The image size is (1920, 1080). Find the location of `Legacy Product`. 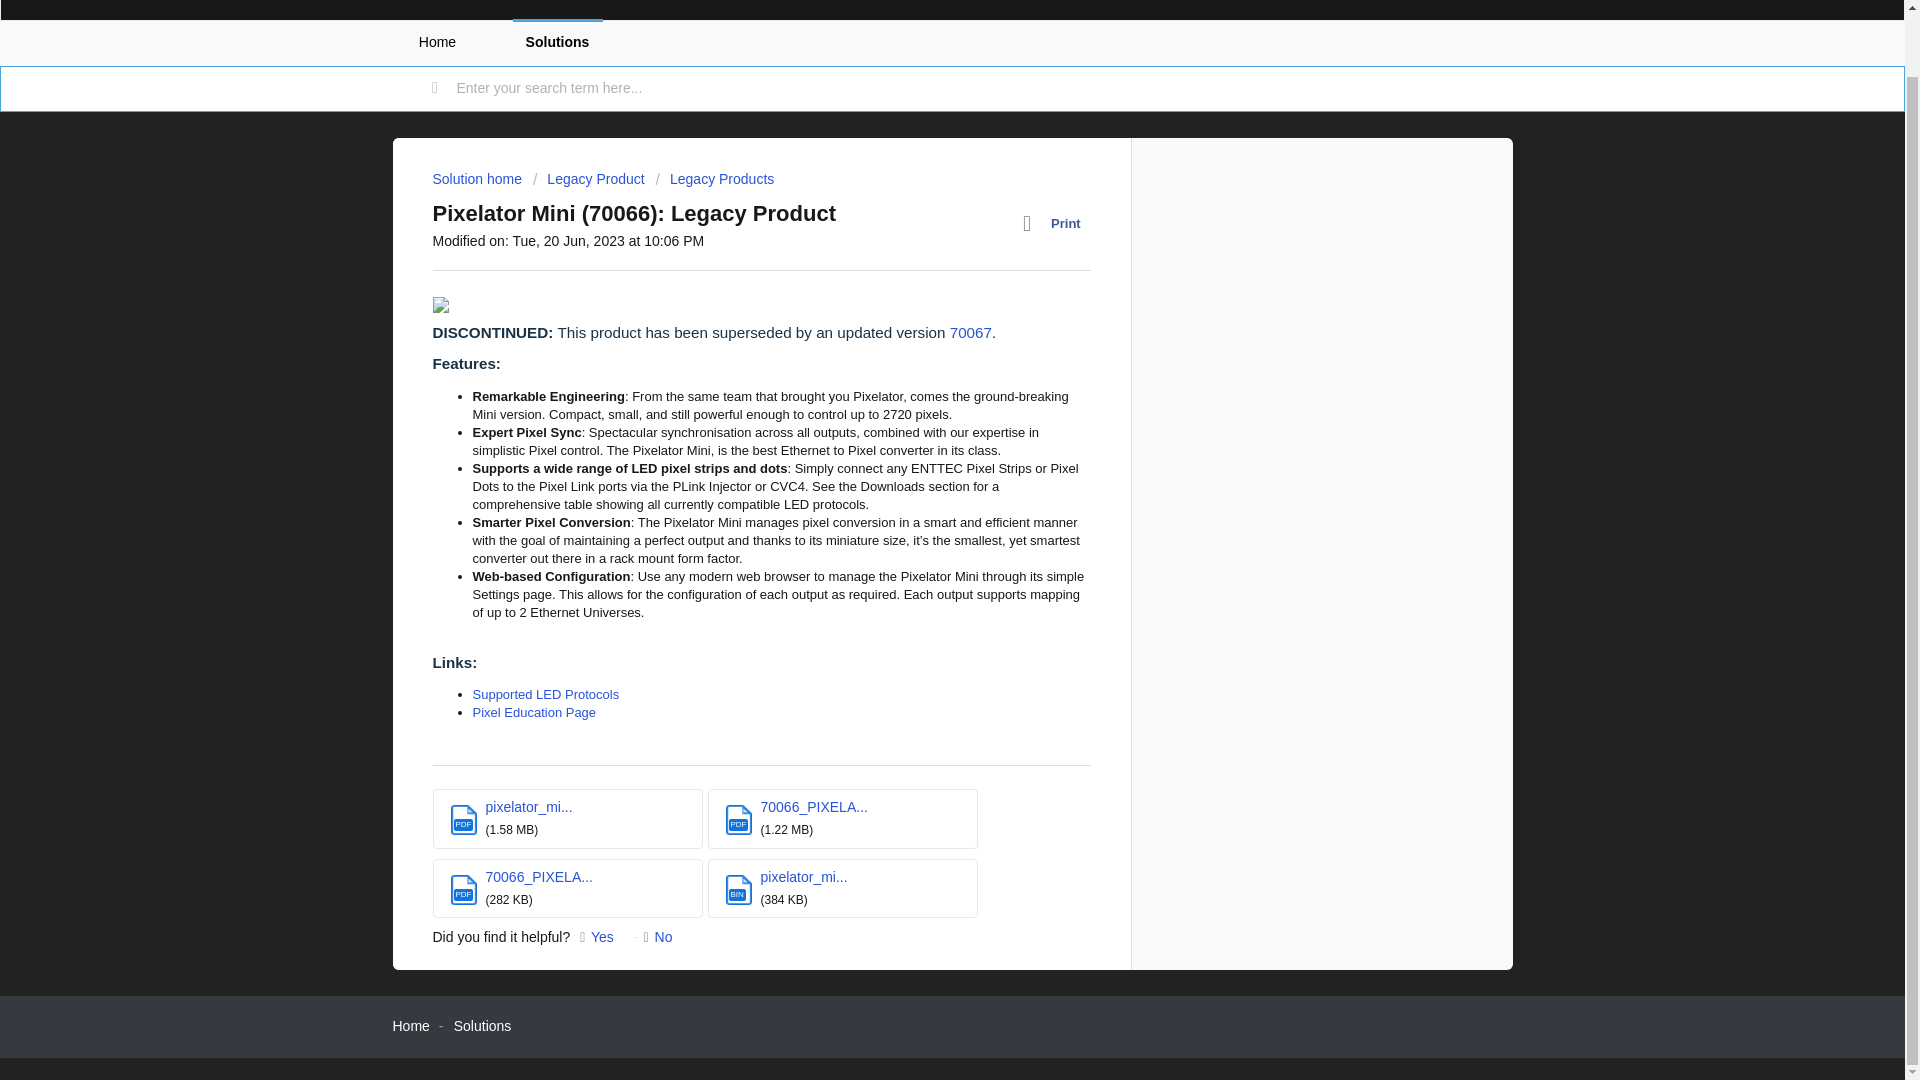

Legacy Product is located at coordinates (589, 178).